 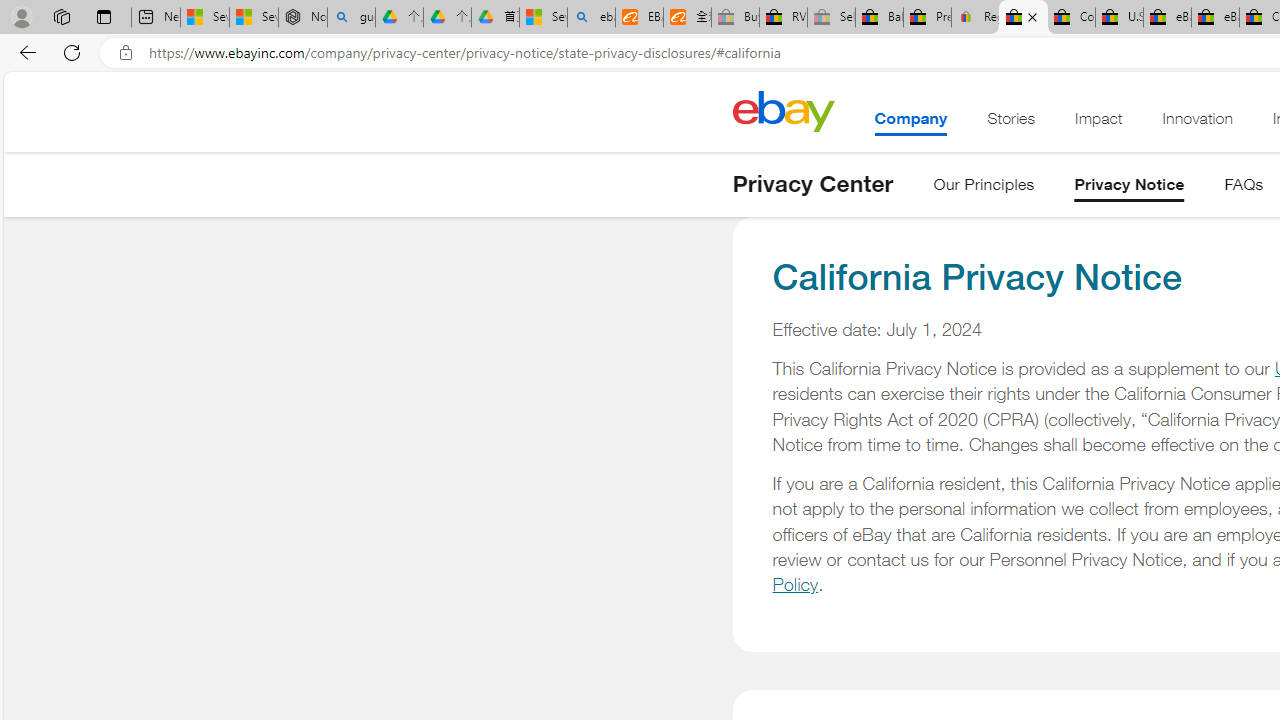 I want to click on eBay Inc. Reports Third Quarter 2023 Results, so click(x=1215, y=18).